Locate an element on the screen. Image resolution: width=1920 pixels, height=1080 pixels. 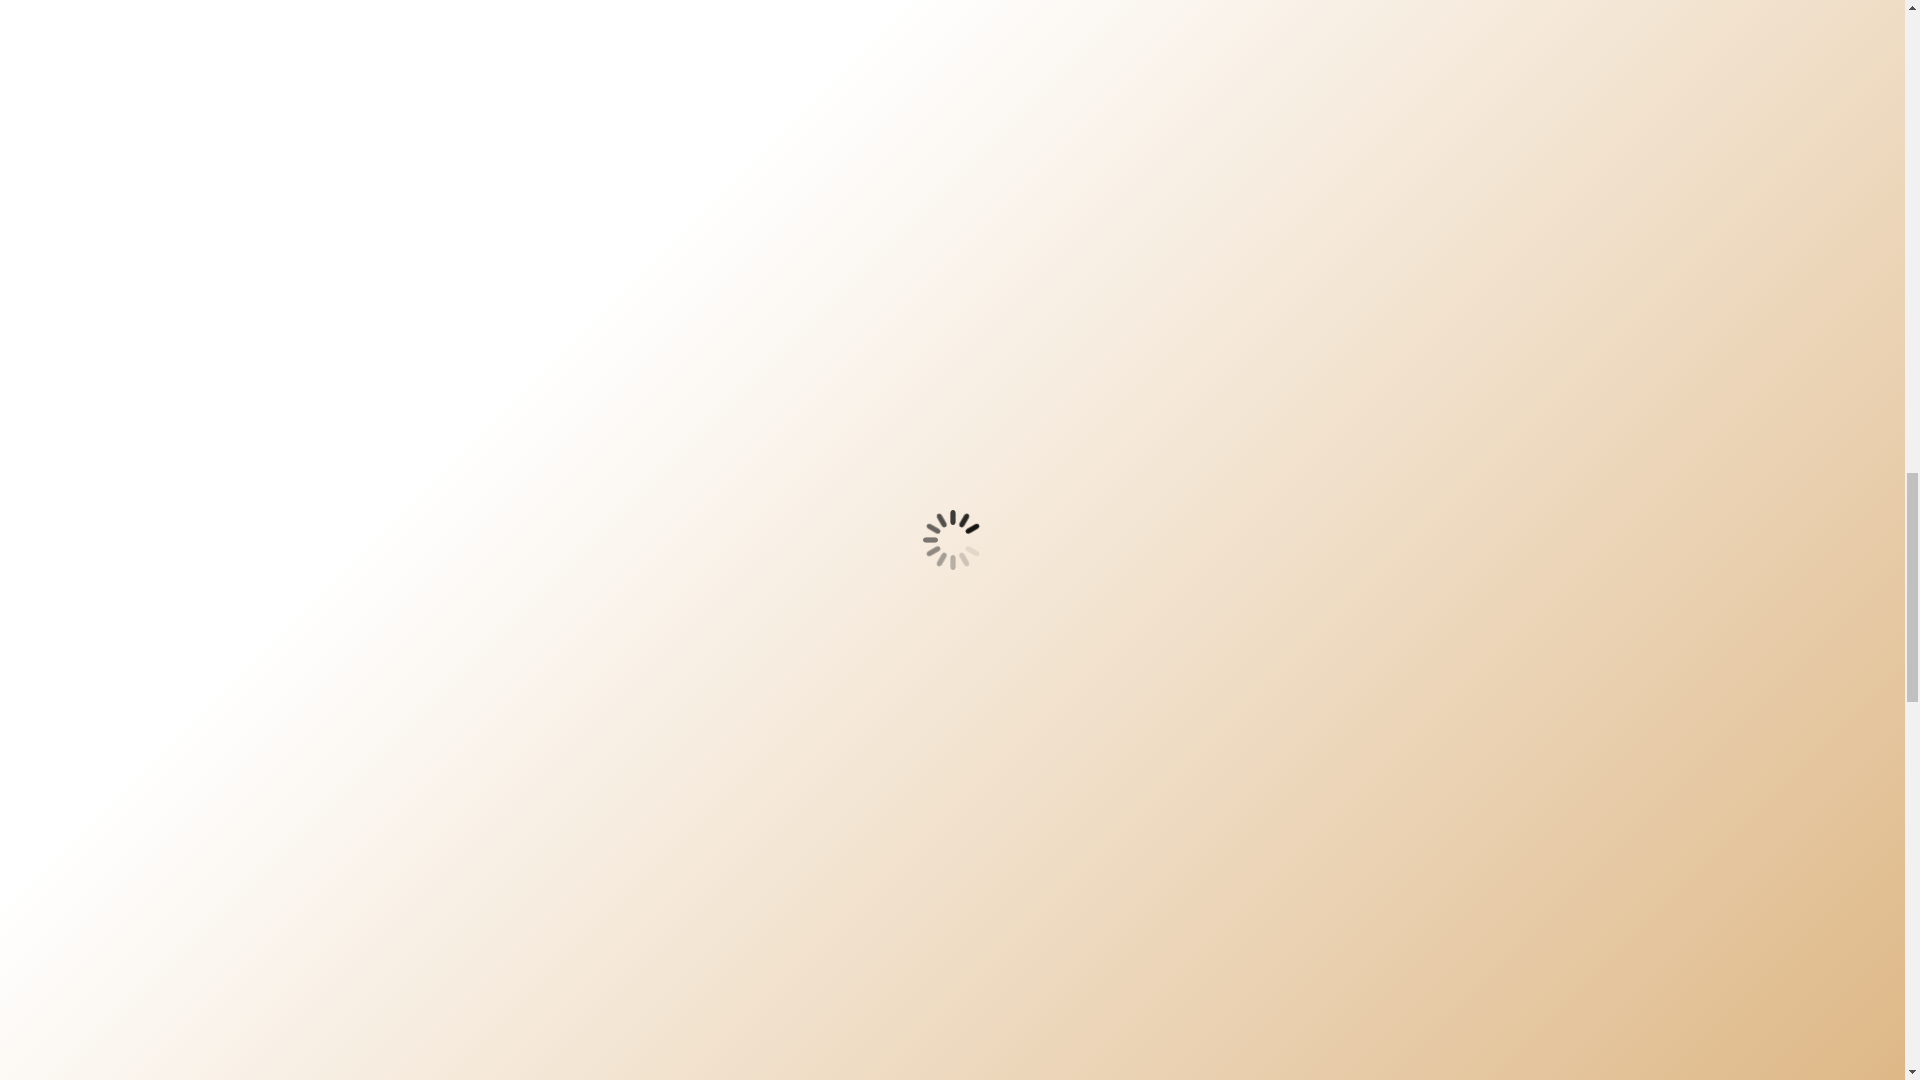
8:04 am is located at coordinates (893, 968).